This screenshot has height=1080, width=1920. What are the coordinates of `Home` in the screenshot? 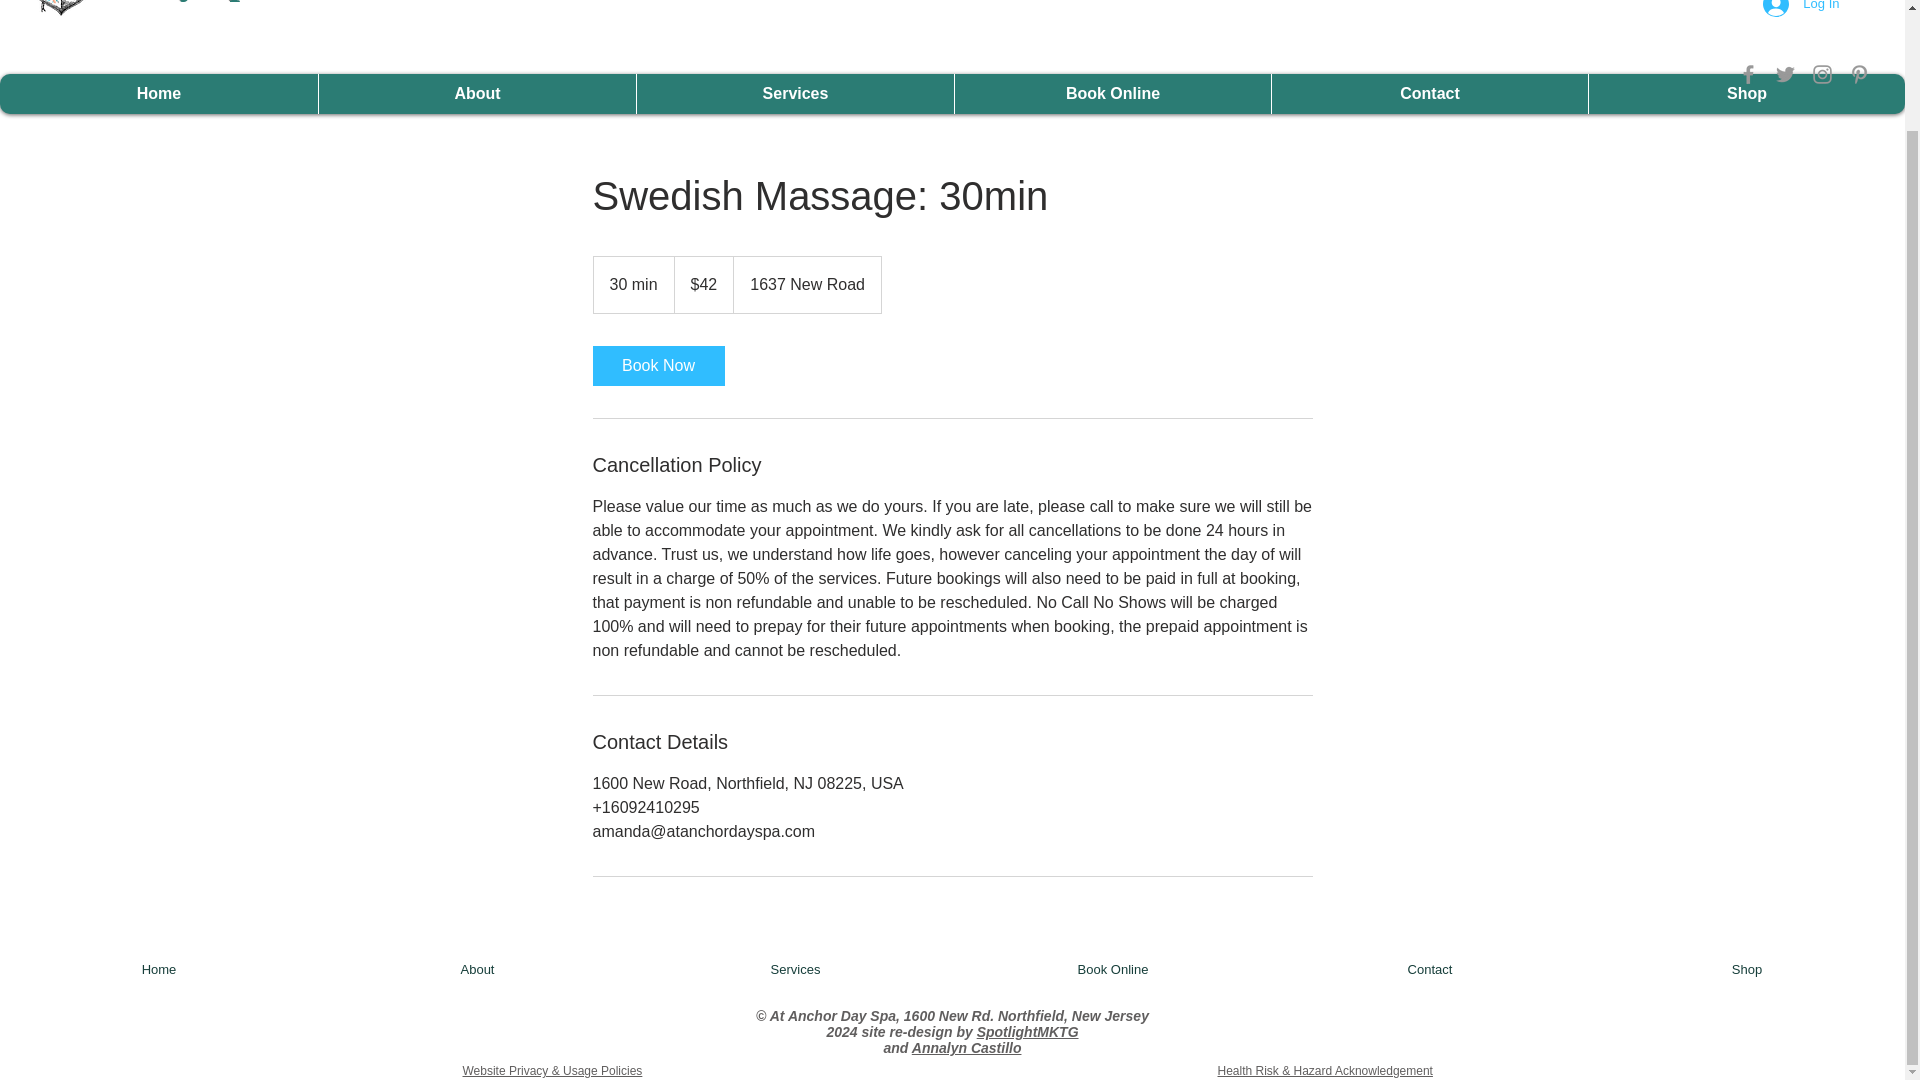 It's located at (159, 970).